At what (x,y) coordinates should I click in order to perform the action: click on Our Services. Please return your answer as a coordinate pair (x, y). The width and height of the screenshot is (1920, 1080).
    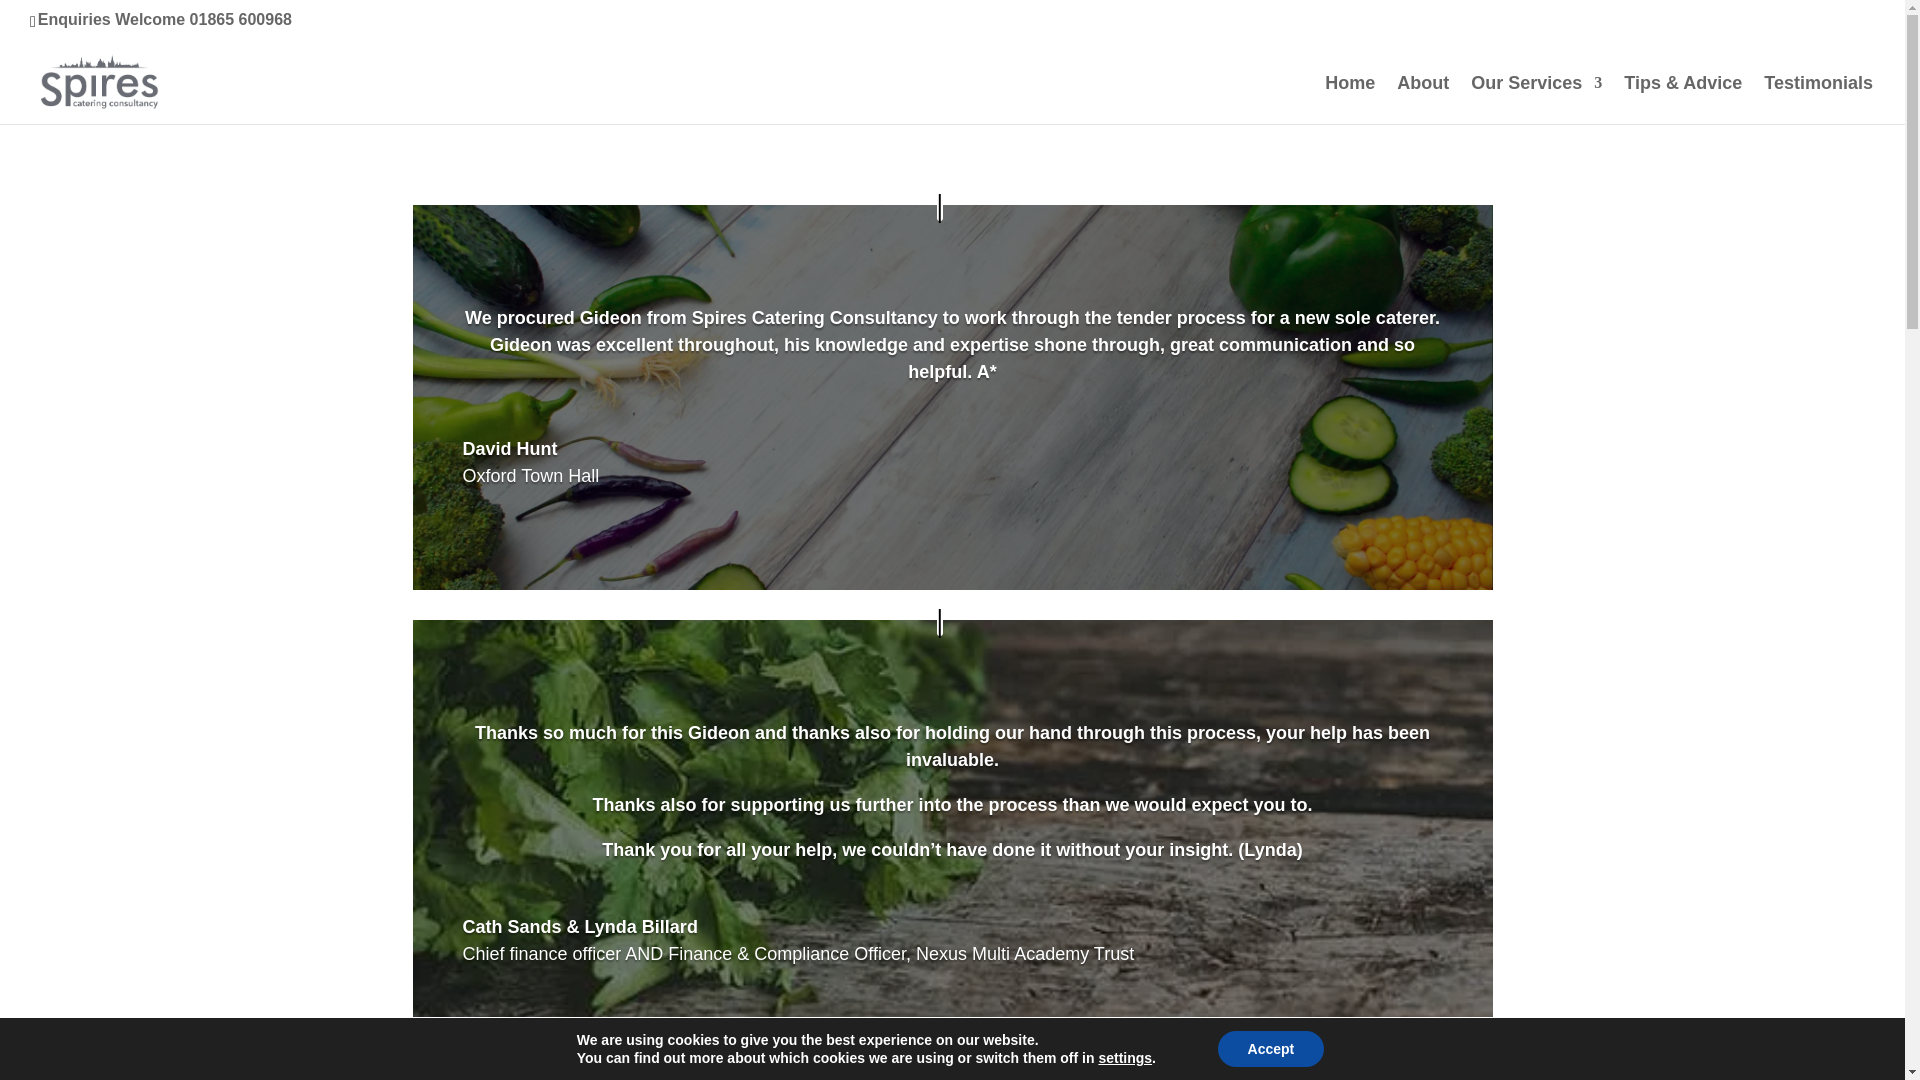
    Looking at the image, I should click on (1536, 100).